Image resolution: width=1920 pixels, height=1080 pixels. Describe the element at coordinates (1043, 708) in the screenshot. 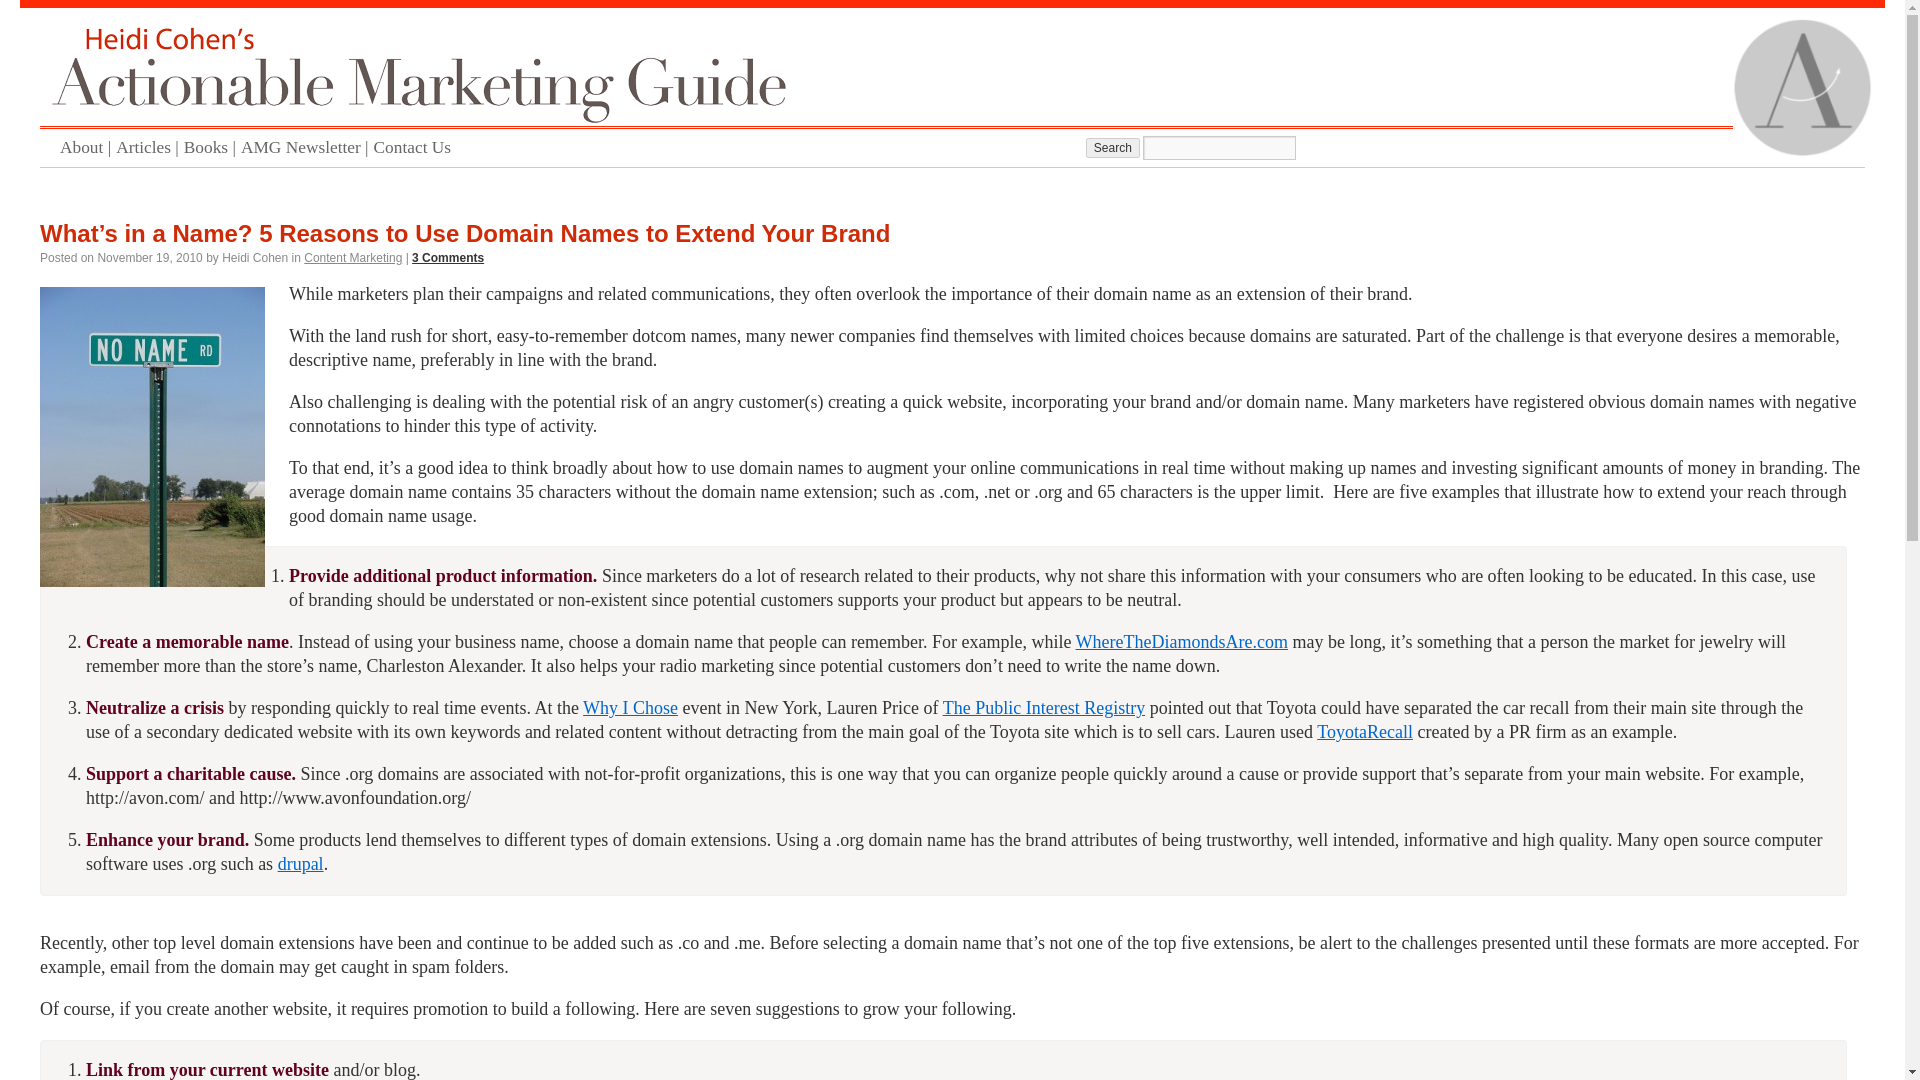

I see `The Public Interest Registry` at that location.